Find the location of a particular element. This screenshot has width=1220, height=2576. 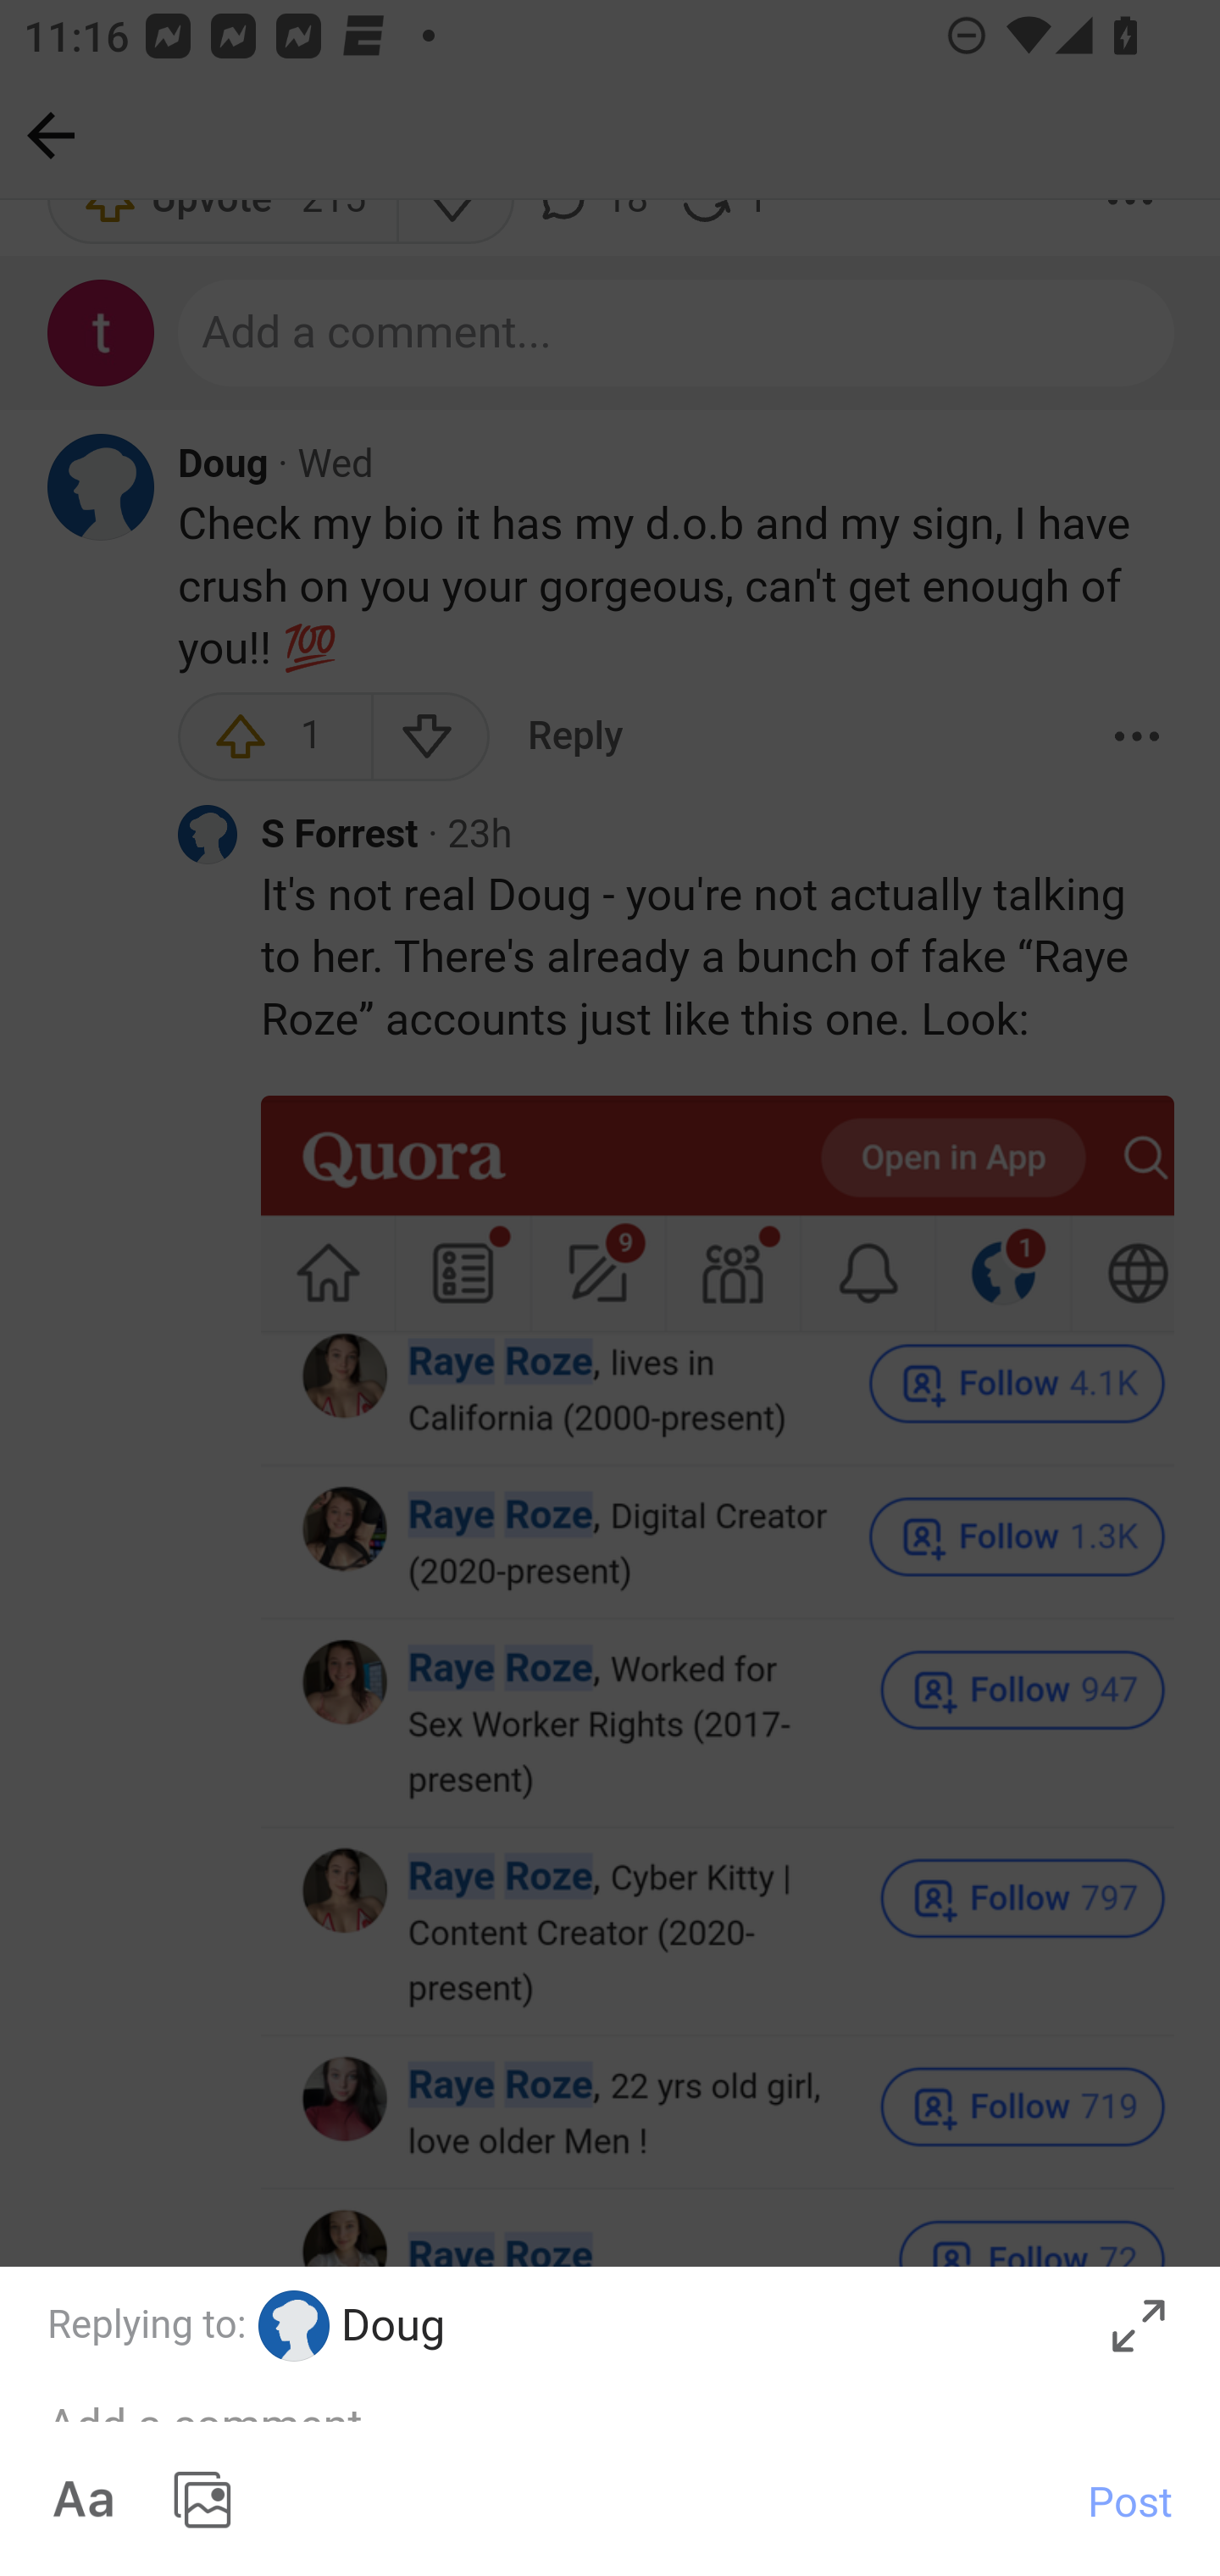

Post is located at coordinates (1130, 2500).